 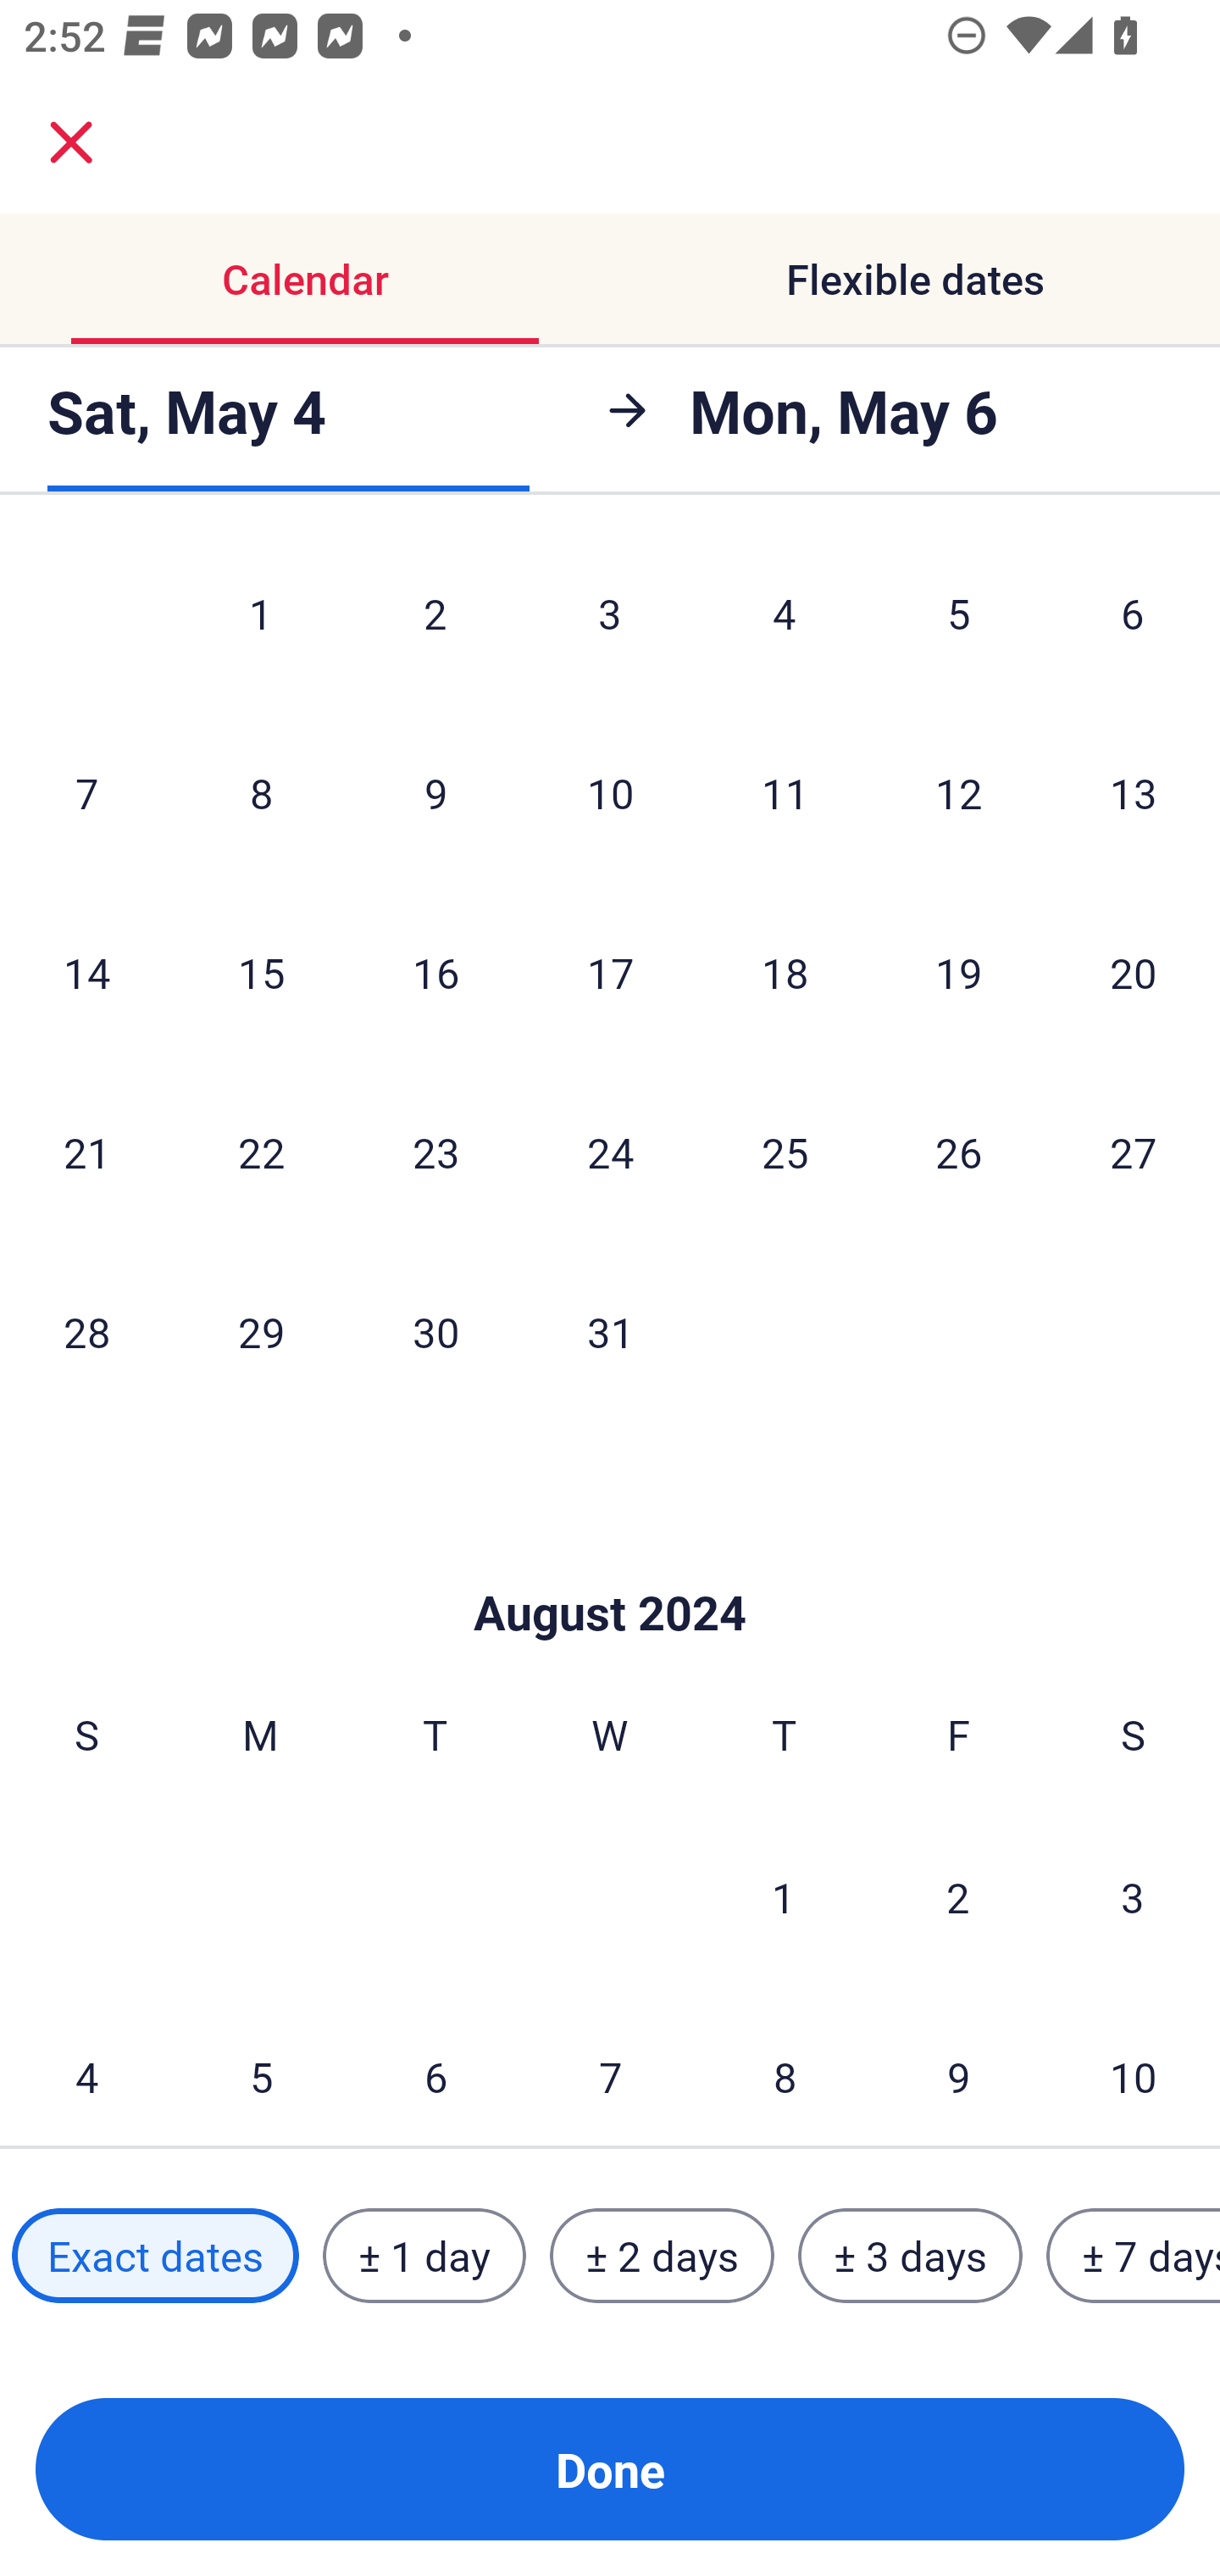 I want to click on 2 Friday, August 2, 2024, so click(x=958, y=1896).